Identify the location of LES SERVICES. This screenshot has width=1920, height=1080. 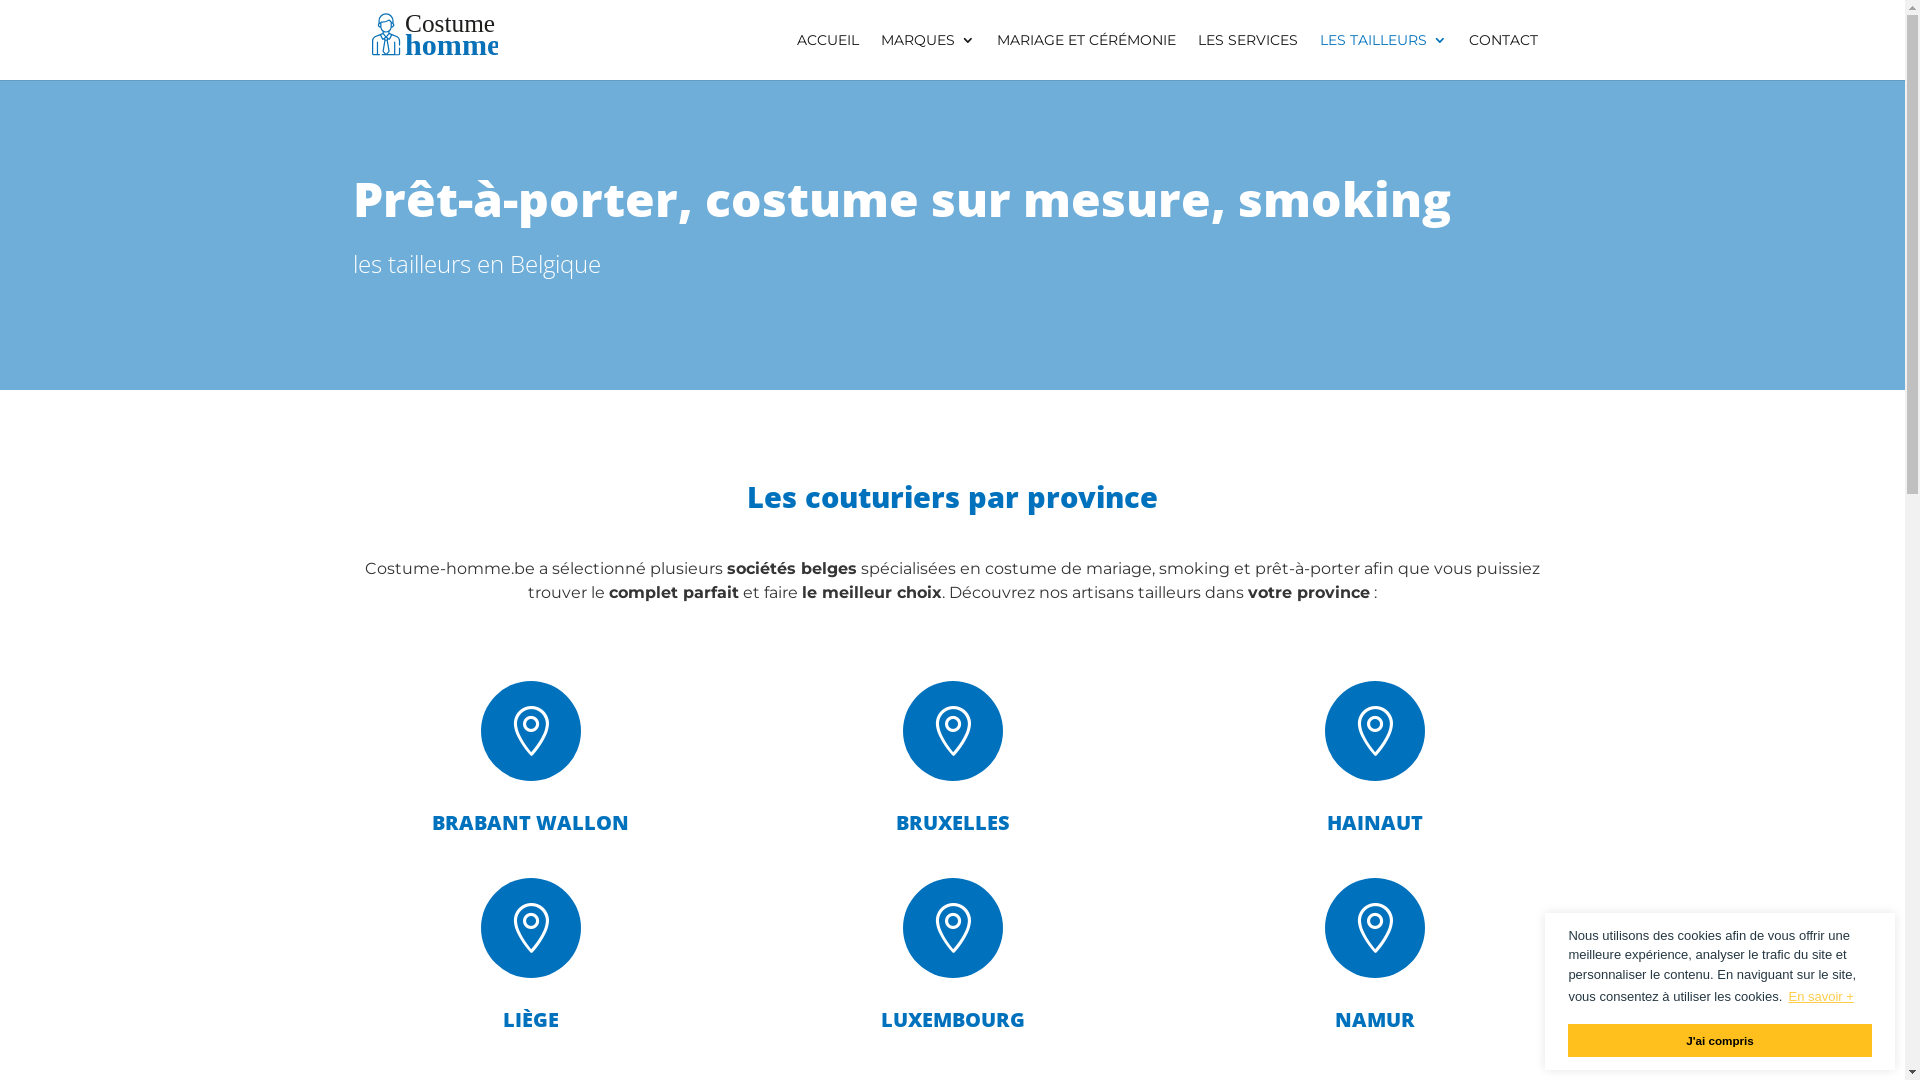
(1248, 56).